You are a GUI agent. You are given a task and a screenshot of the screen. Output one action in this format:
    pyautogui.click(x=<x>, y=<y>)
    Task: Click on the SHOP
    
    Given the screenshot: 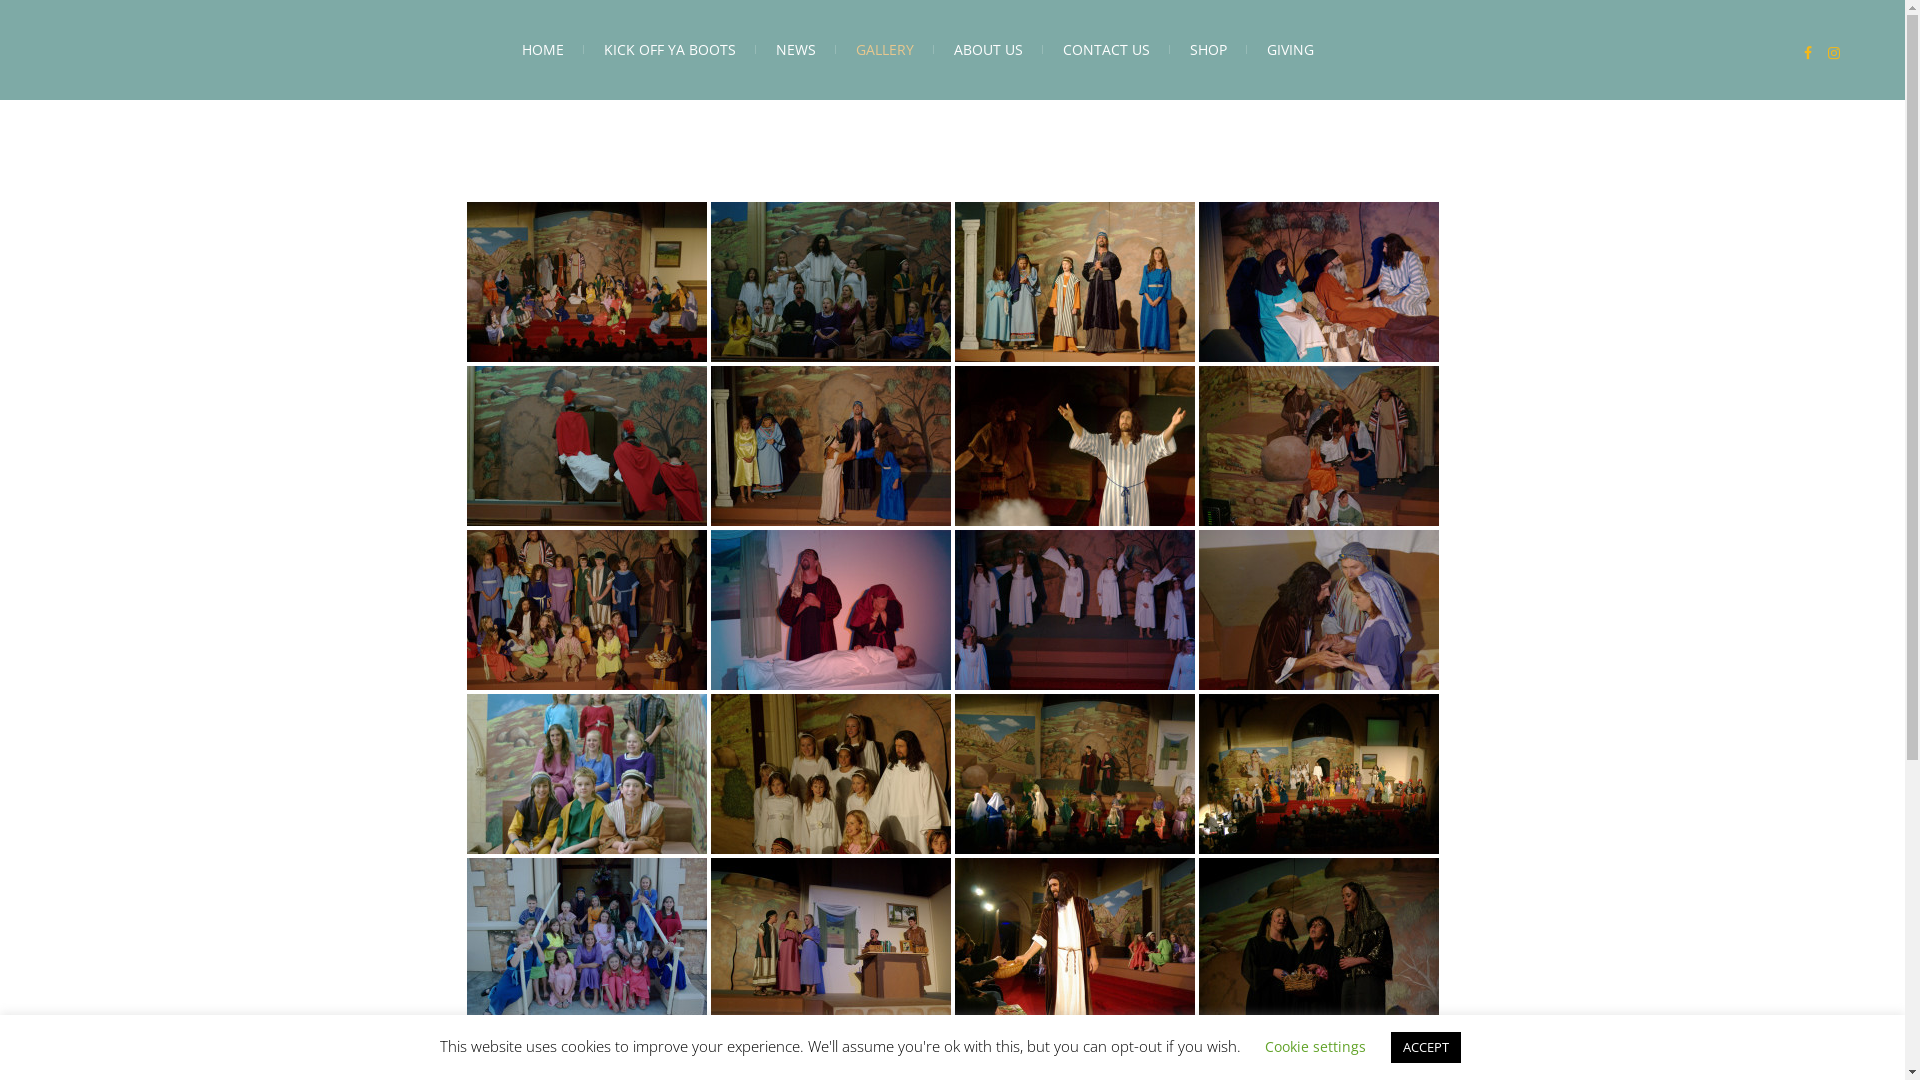 What is the action you would take?
    pyautogui.click(x=1208, y=50)
    